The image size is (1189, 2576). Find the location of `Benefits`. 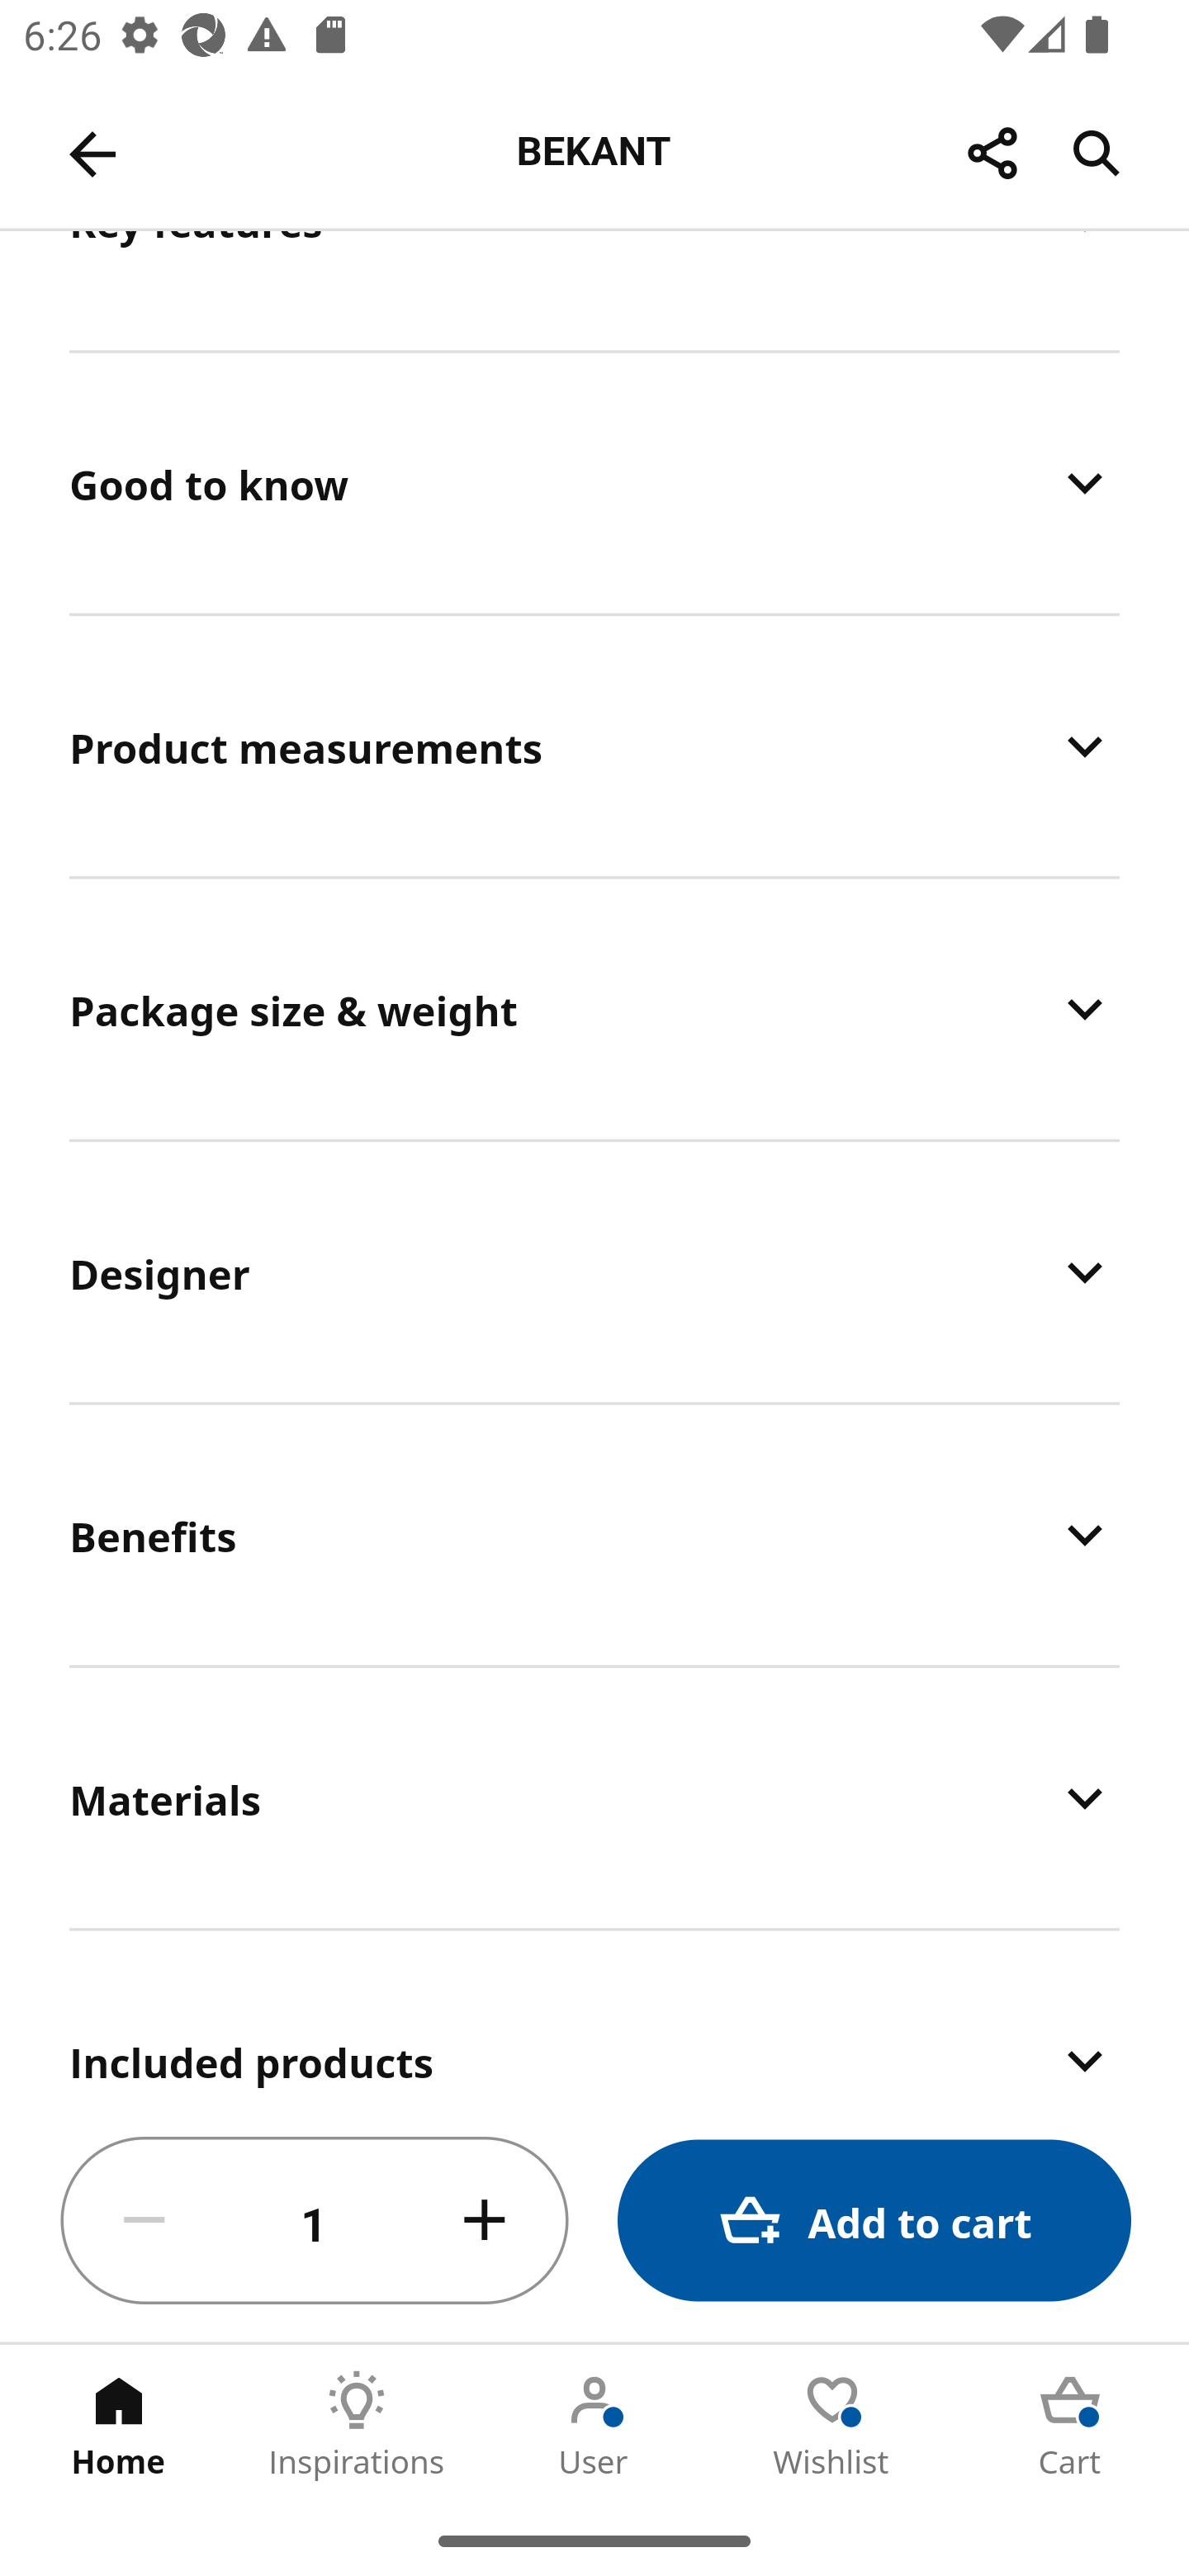

Benefits is located at coordinates (594, 1534).